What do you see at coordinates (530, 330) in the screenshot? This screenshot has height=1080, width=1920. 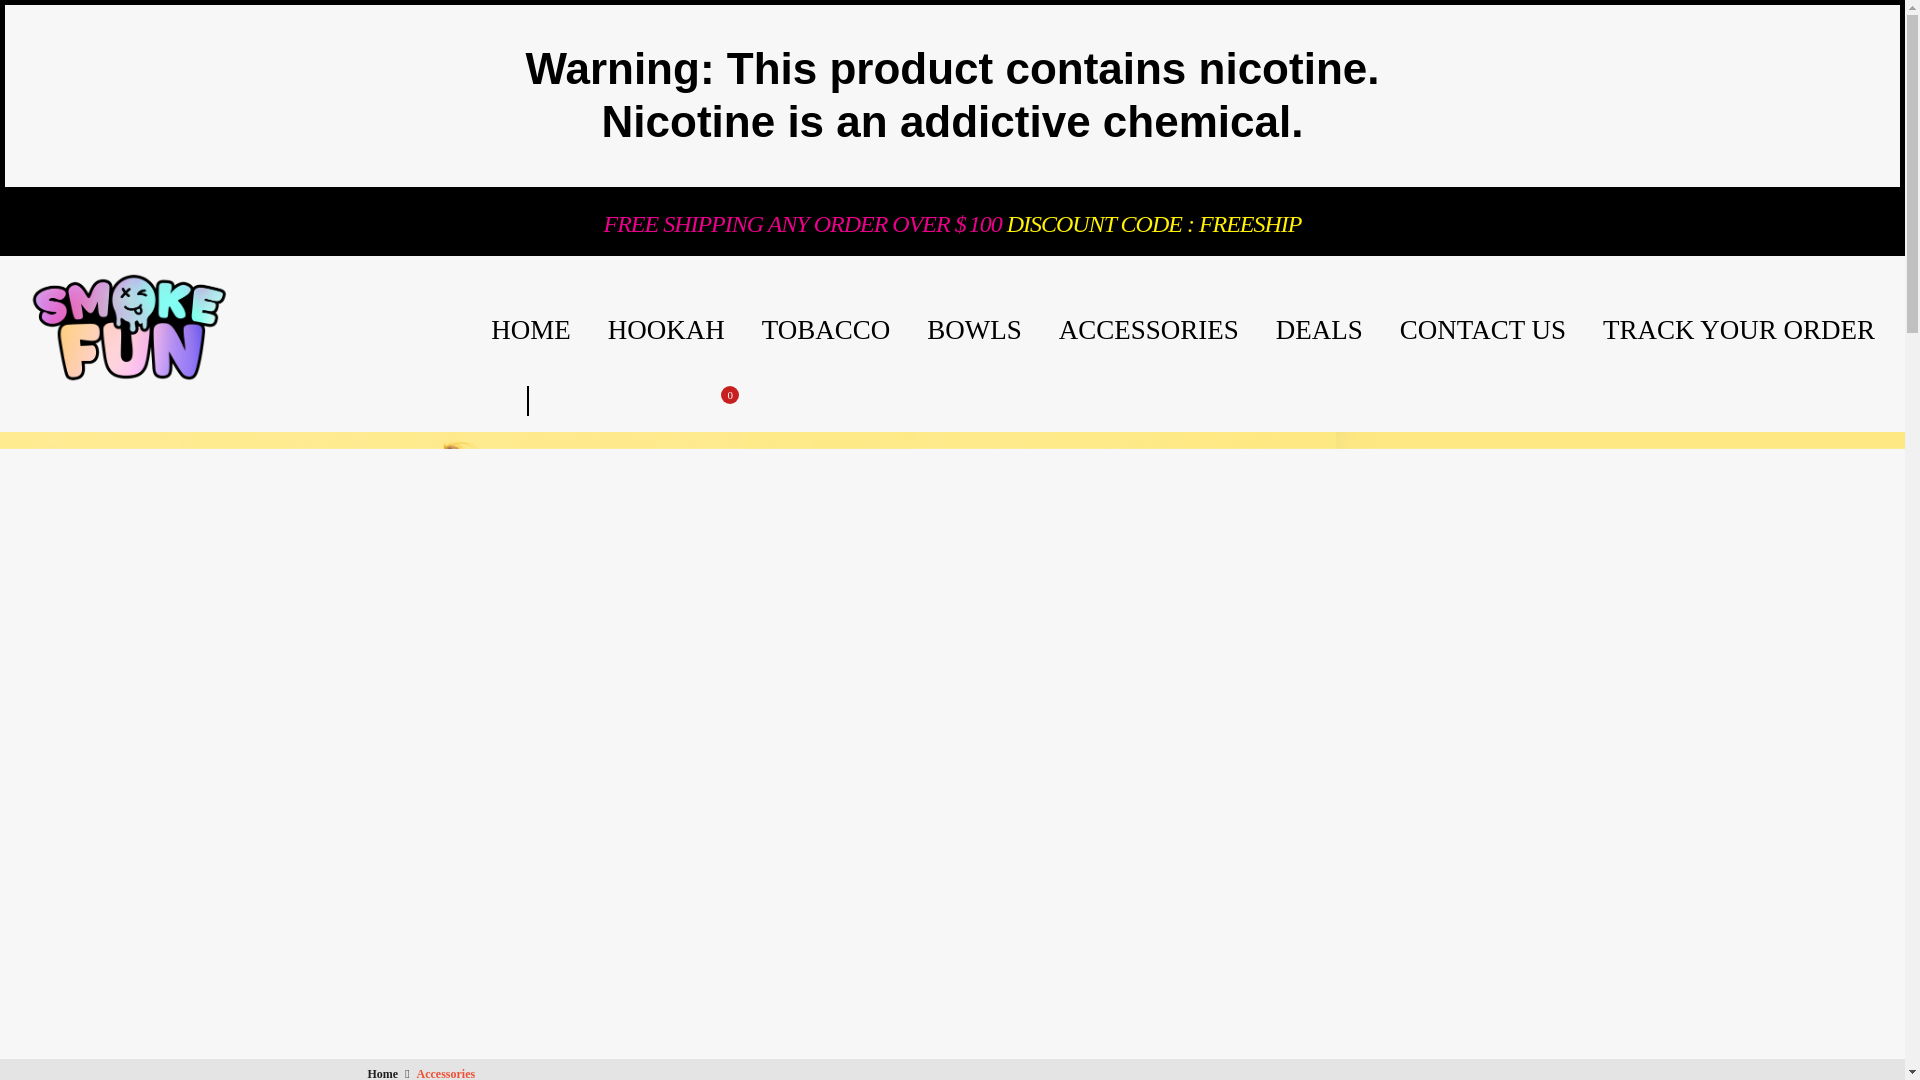 I see `HOME` at bounding box center [530, 330].